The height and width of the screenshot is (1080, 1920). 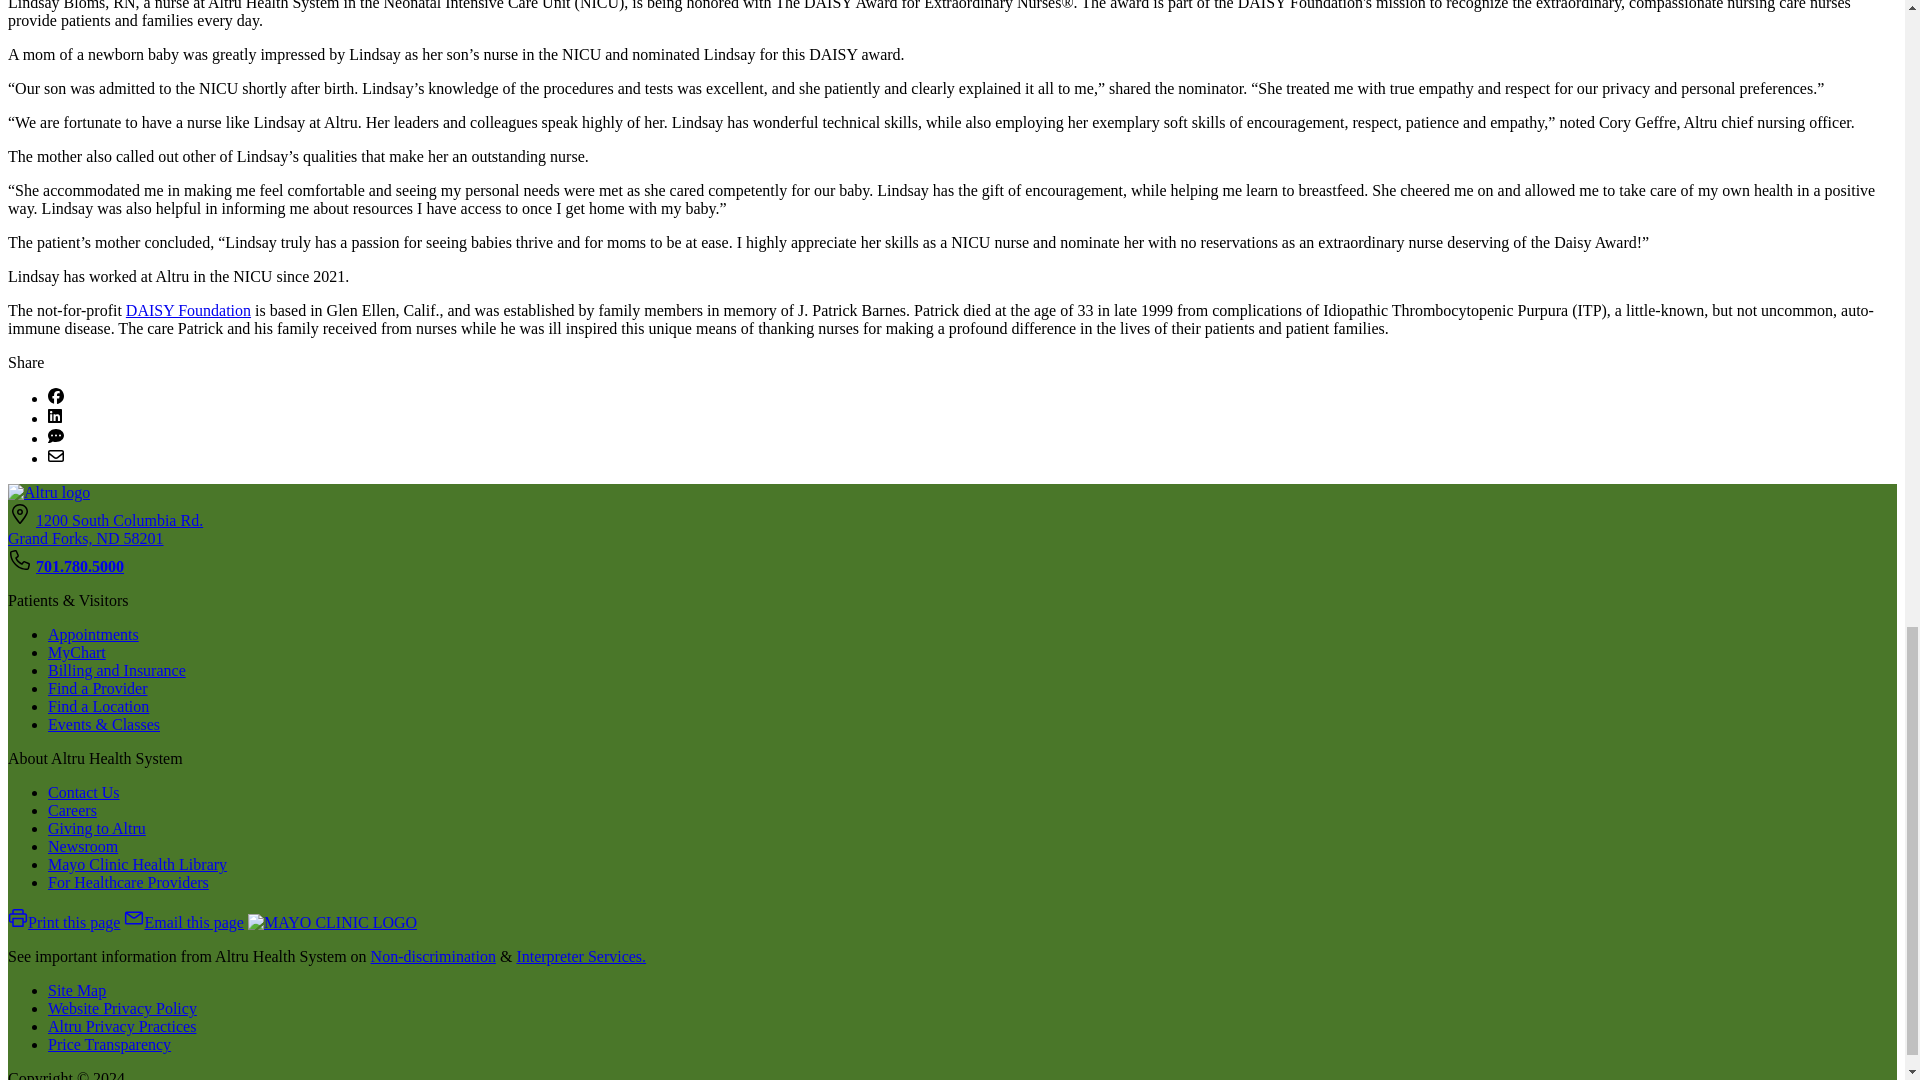 What do you see at coordinates (56, 458) in the screenshot?
I see `Email` at bounding box center [56, 458].